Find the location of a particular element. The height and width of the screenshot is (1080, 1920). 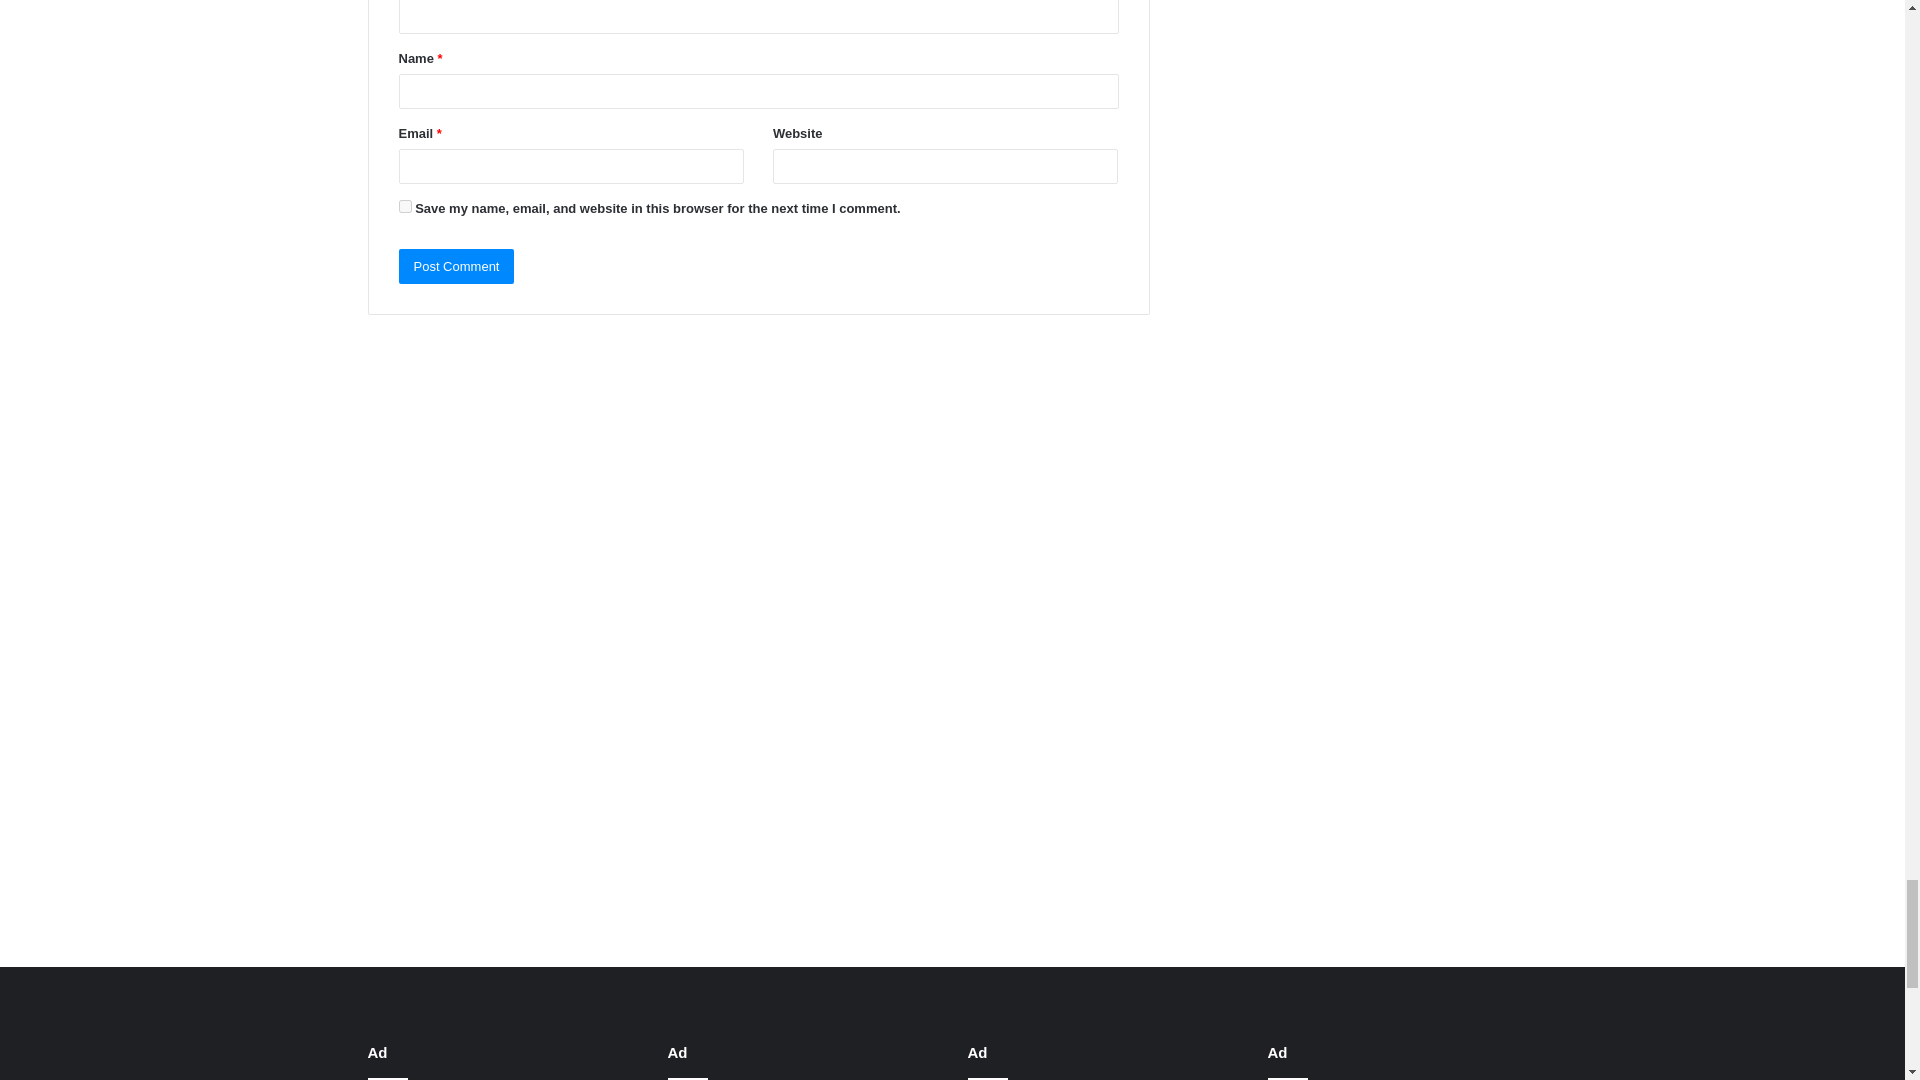

Post Comment is located at coordinates (456, 266).